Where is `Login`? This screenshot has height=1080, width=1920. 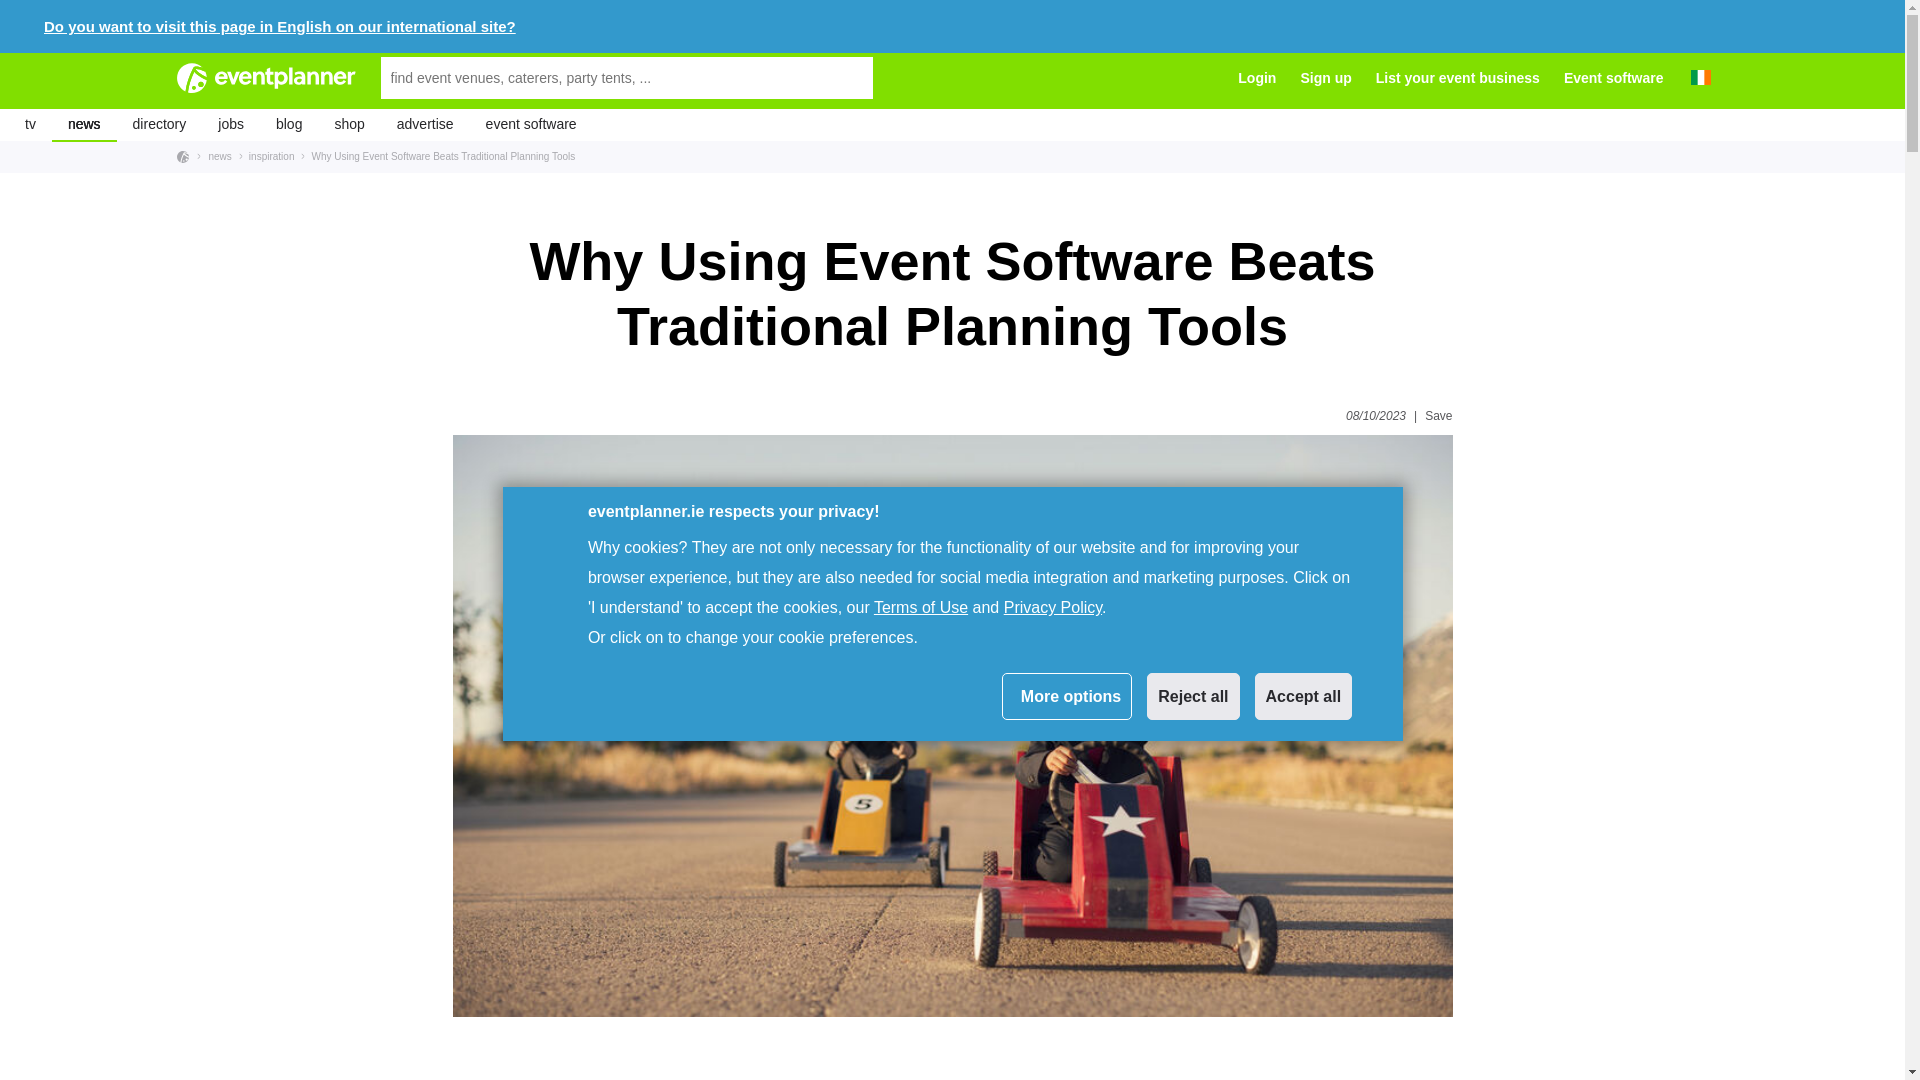 Login is located at coordinates (1257, 78).